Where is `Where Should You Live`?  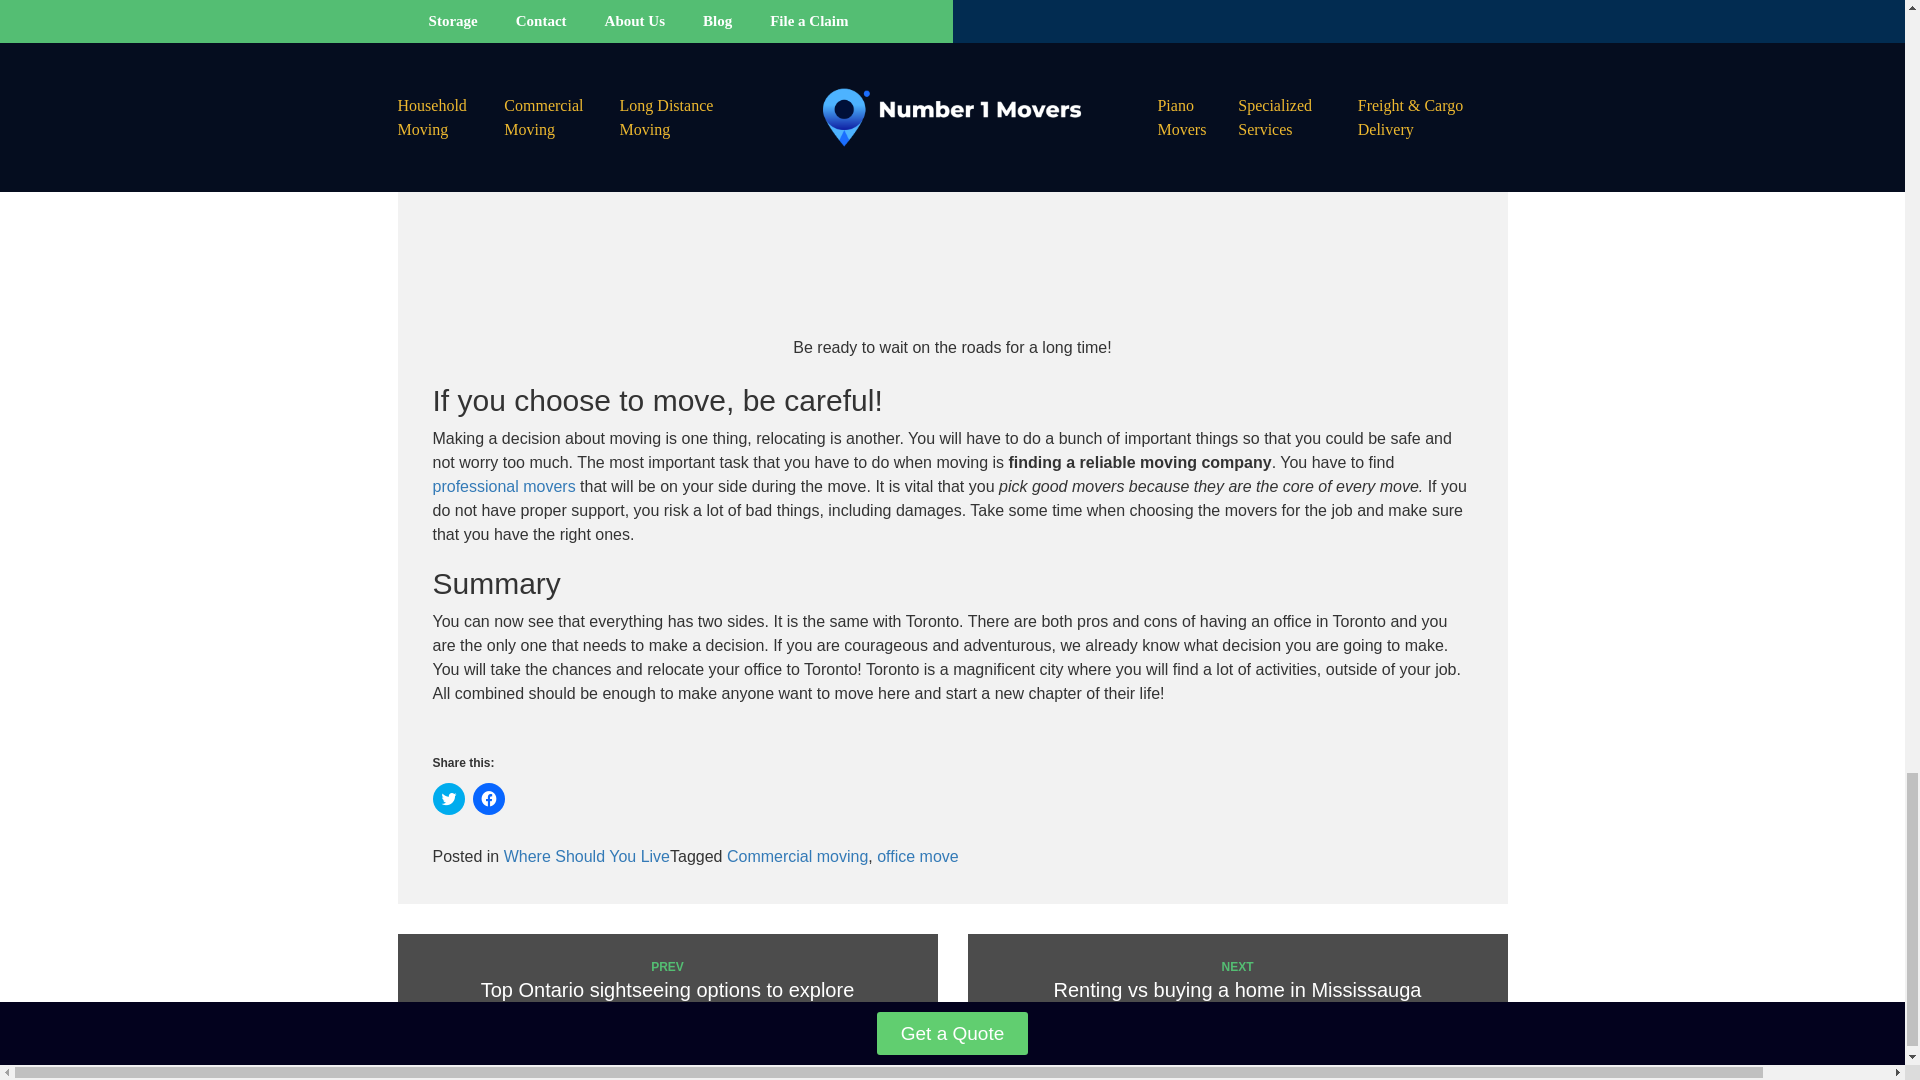 Where Should You Live is located at coordinates (1237, 982).